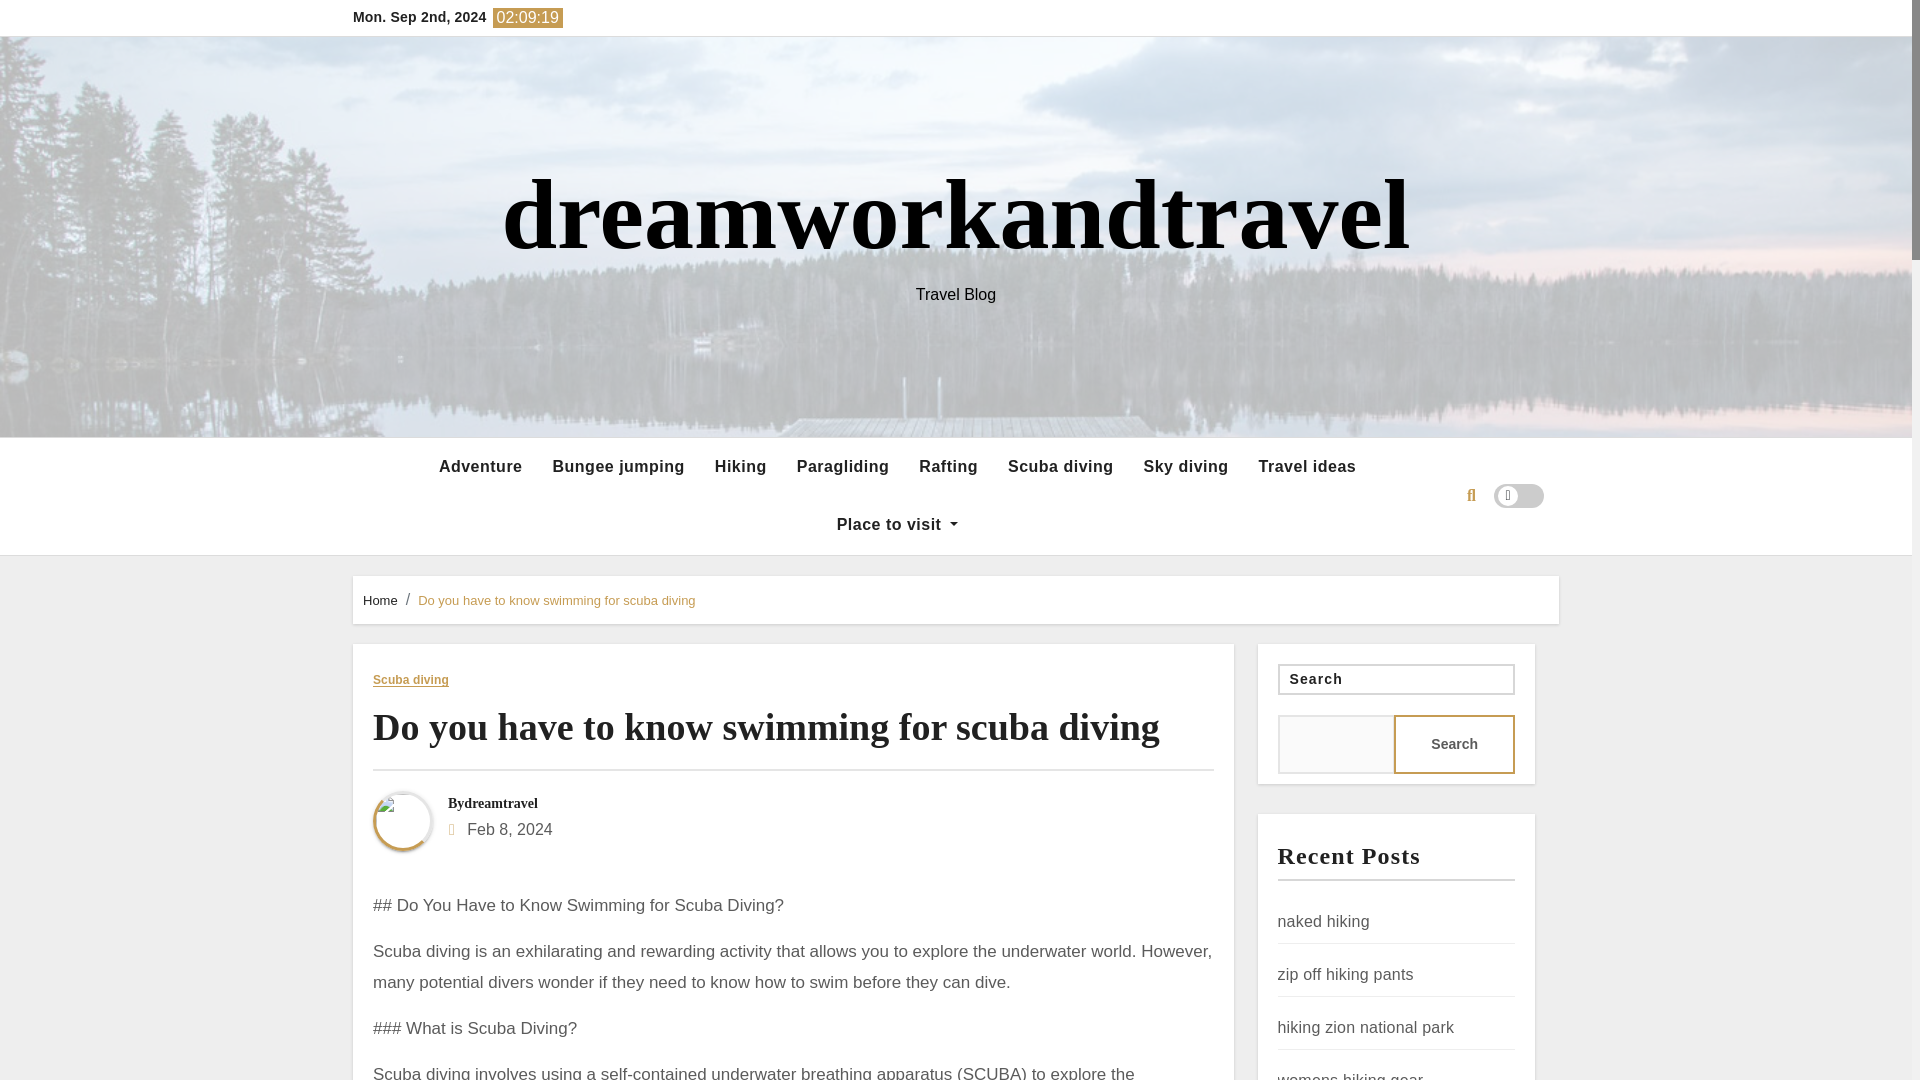 The image size is (1920, 1080). I want to click on Rafting, so click(948, 466).